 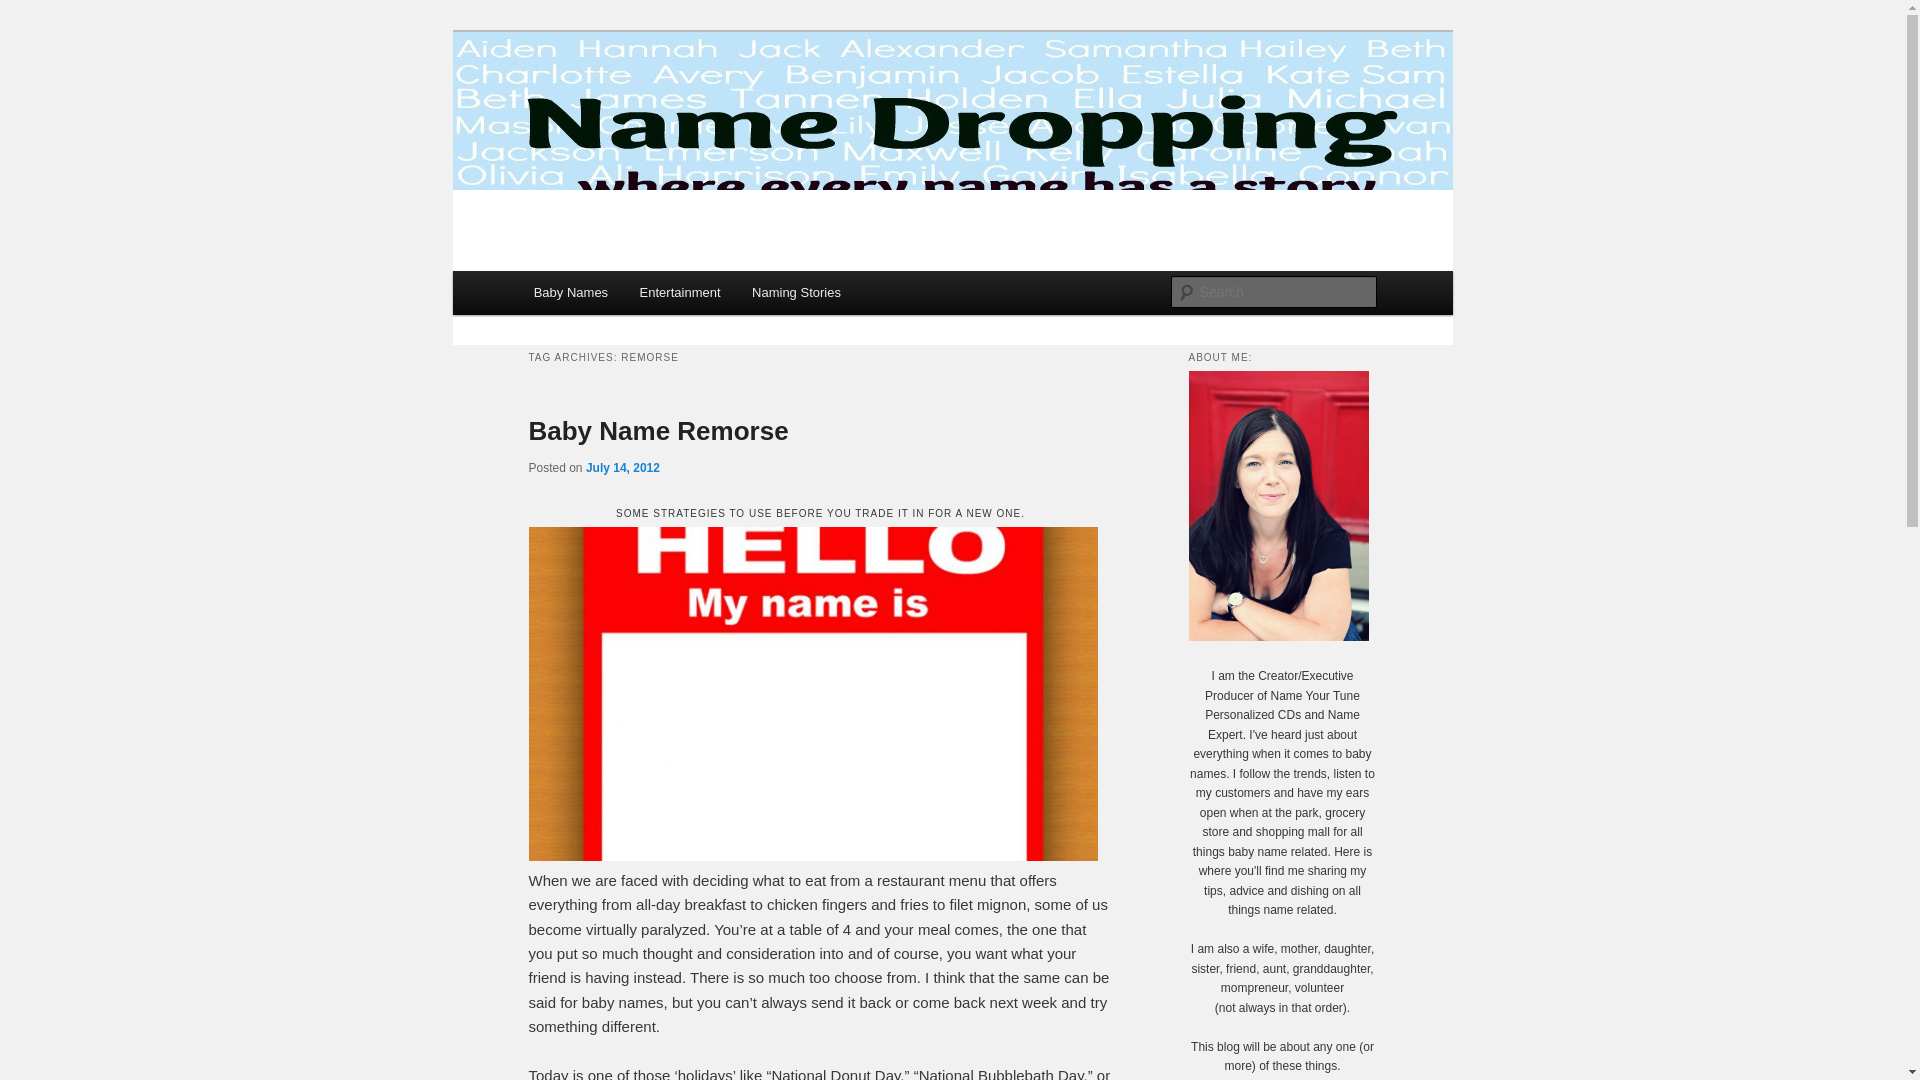 What do you see at coordinates (658, 430) in the screenshot?
I see `Permalink to Baby Name Remorse` at bounding box center [658, 430].